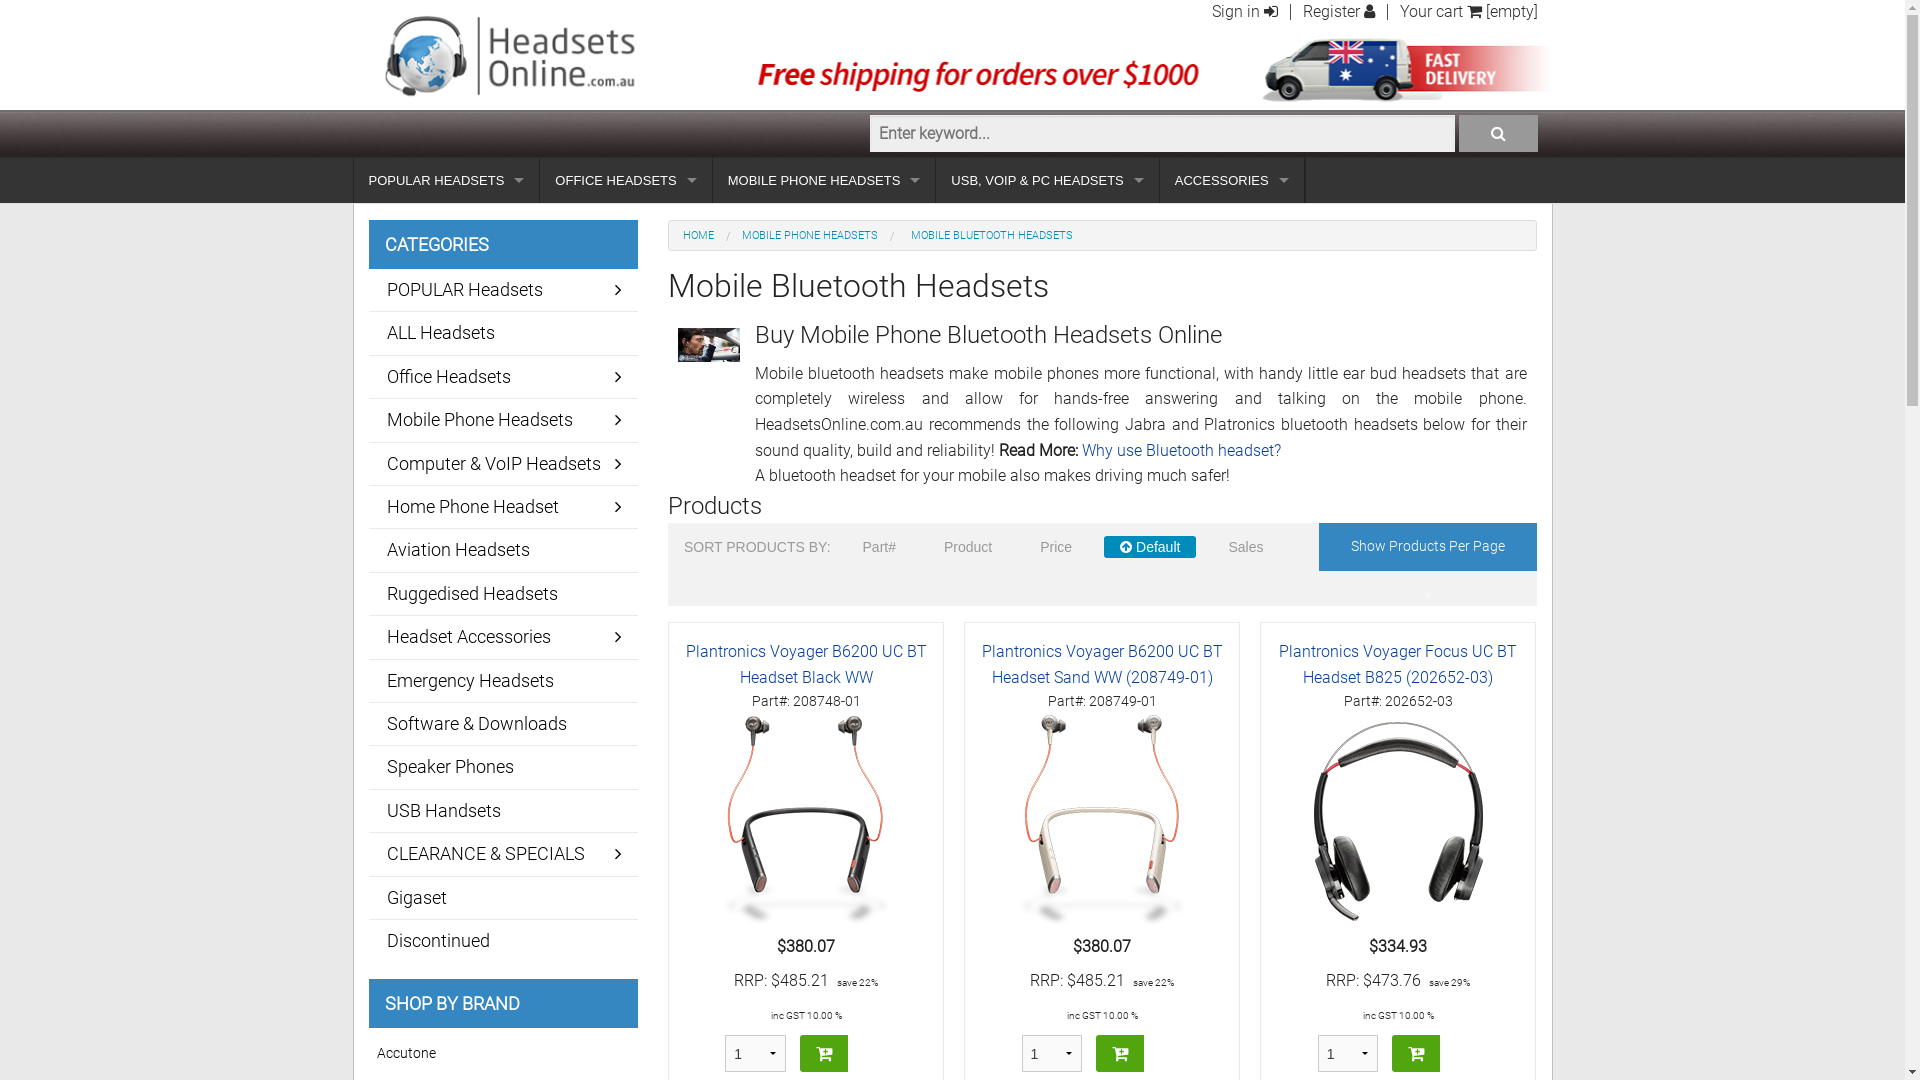 The image size is (1920, 1080). What do you see at coordinates (447, 316) in the screenshot?
I see `Usb & voip headsets` at bounding box center [447, 316].